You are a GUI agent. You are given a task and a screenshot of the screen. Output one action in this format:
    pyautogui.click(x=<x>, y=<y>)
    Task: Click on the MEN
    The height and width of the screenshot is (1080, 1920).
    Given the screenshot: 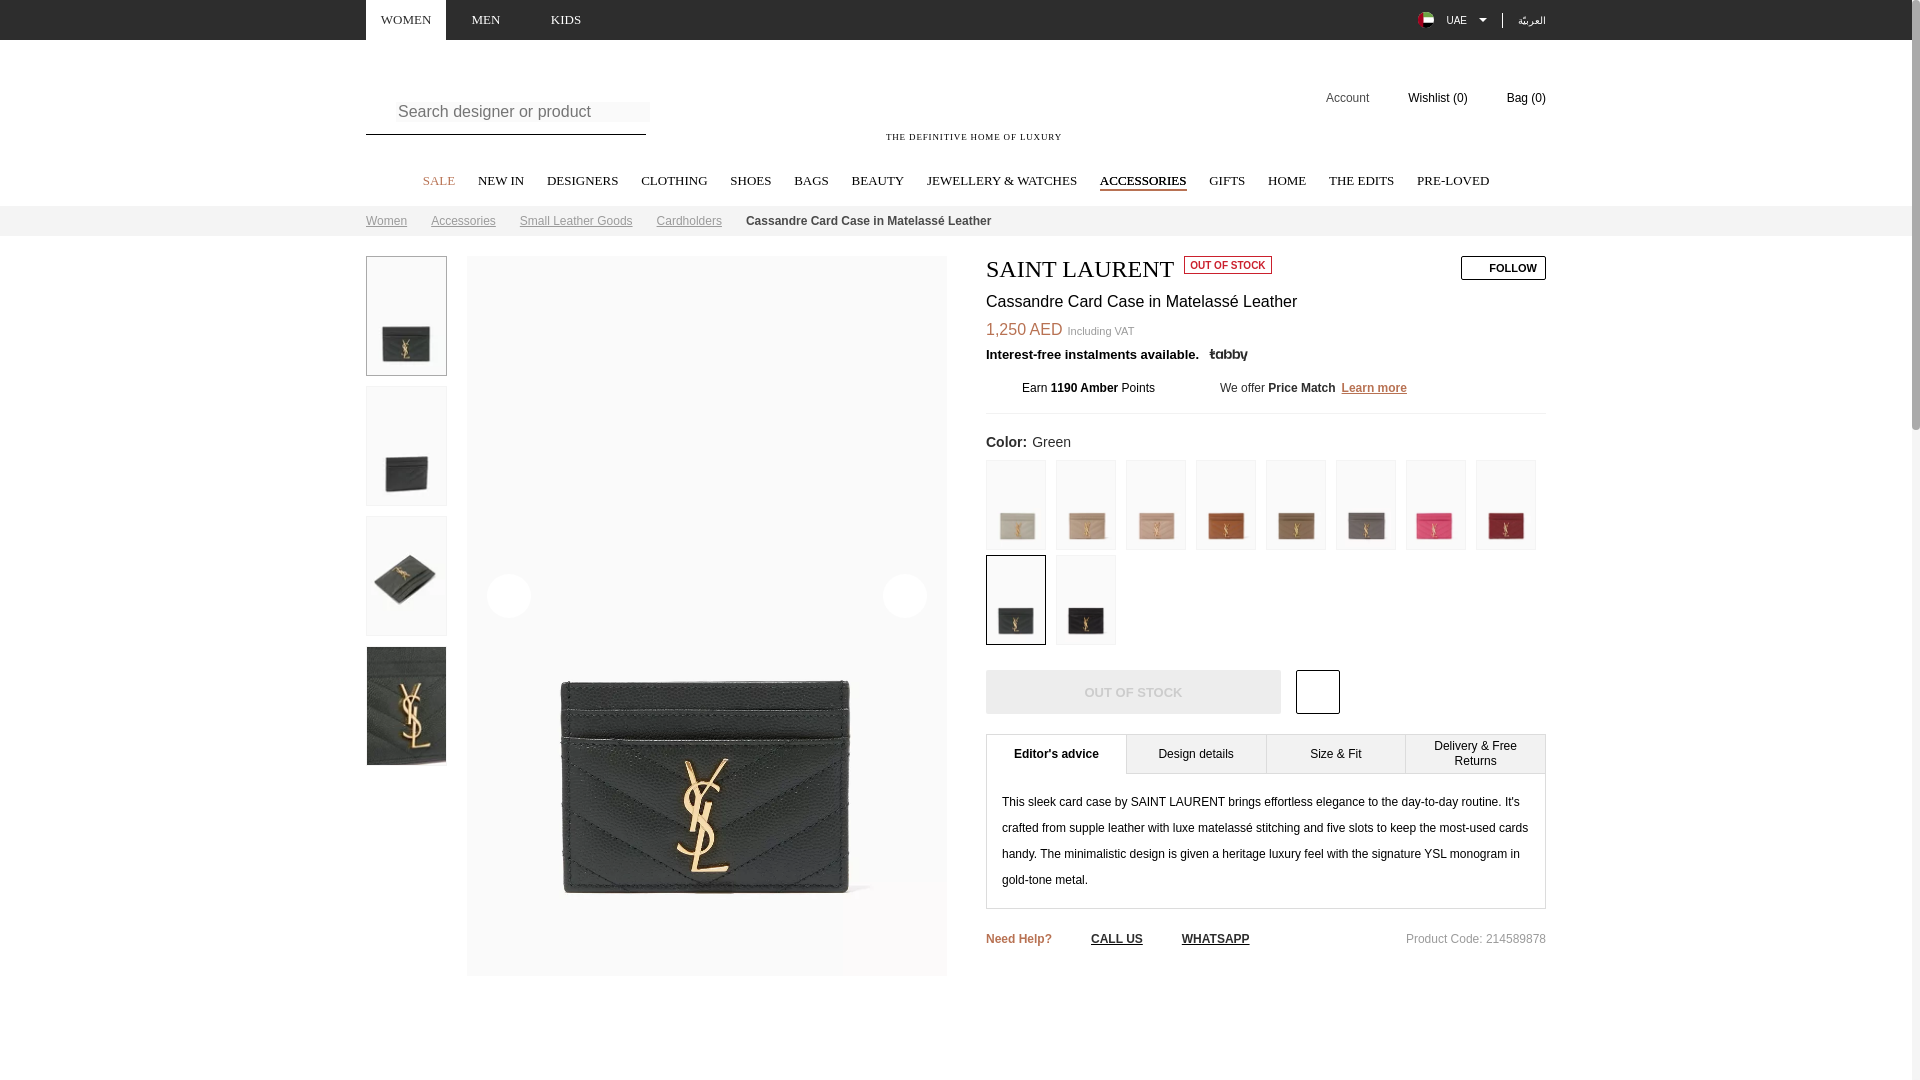 What is the action you would take?
    pyautogui.click(x=486, y=20)
    